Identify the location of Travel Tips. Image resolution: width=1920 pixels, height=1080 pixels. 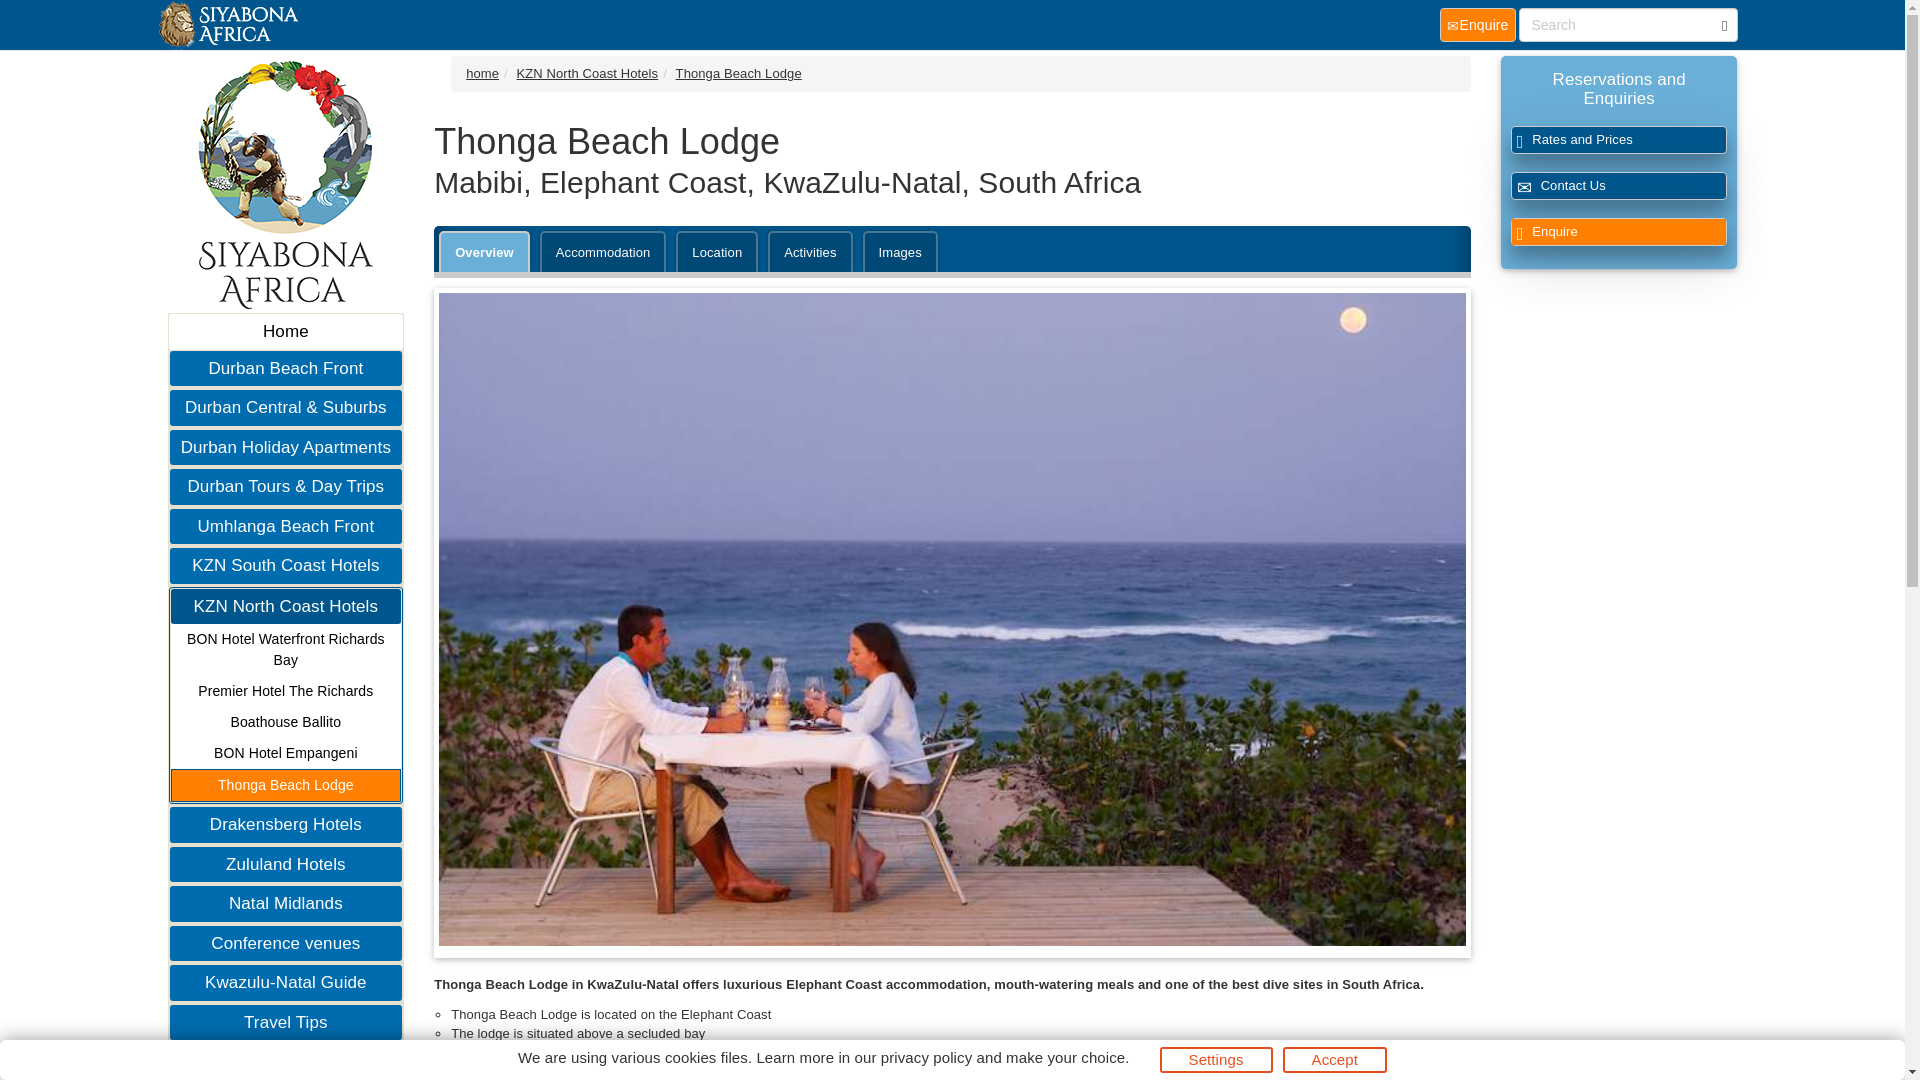
(286, 1022).